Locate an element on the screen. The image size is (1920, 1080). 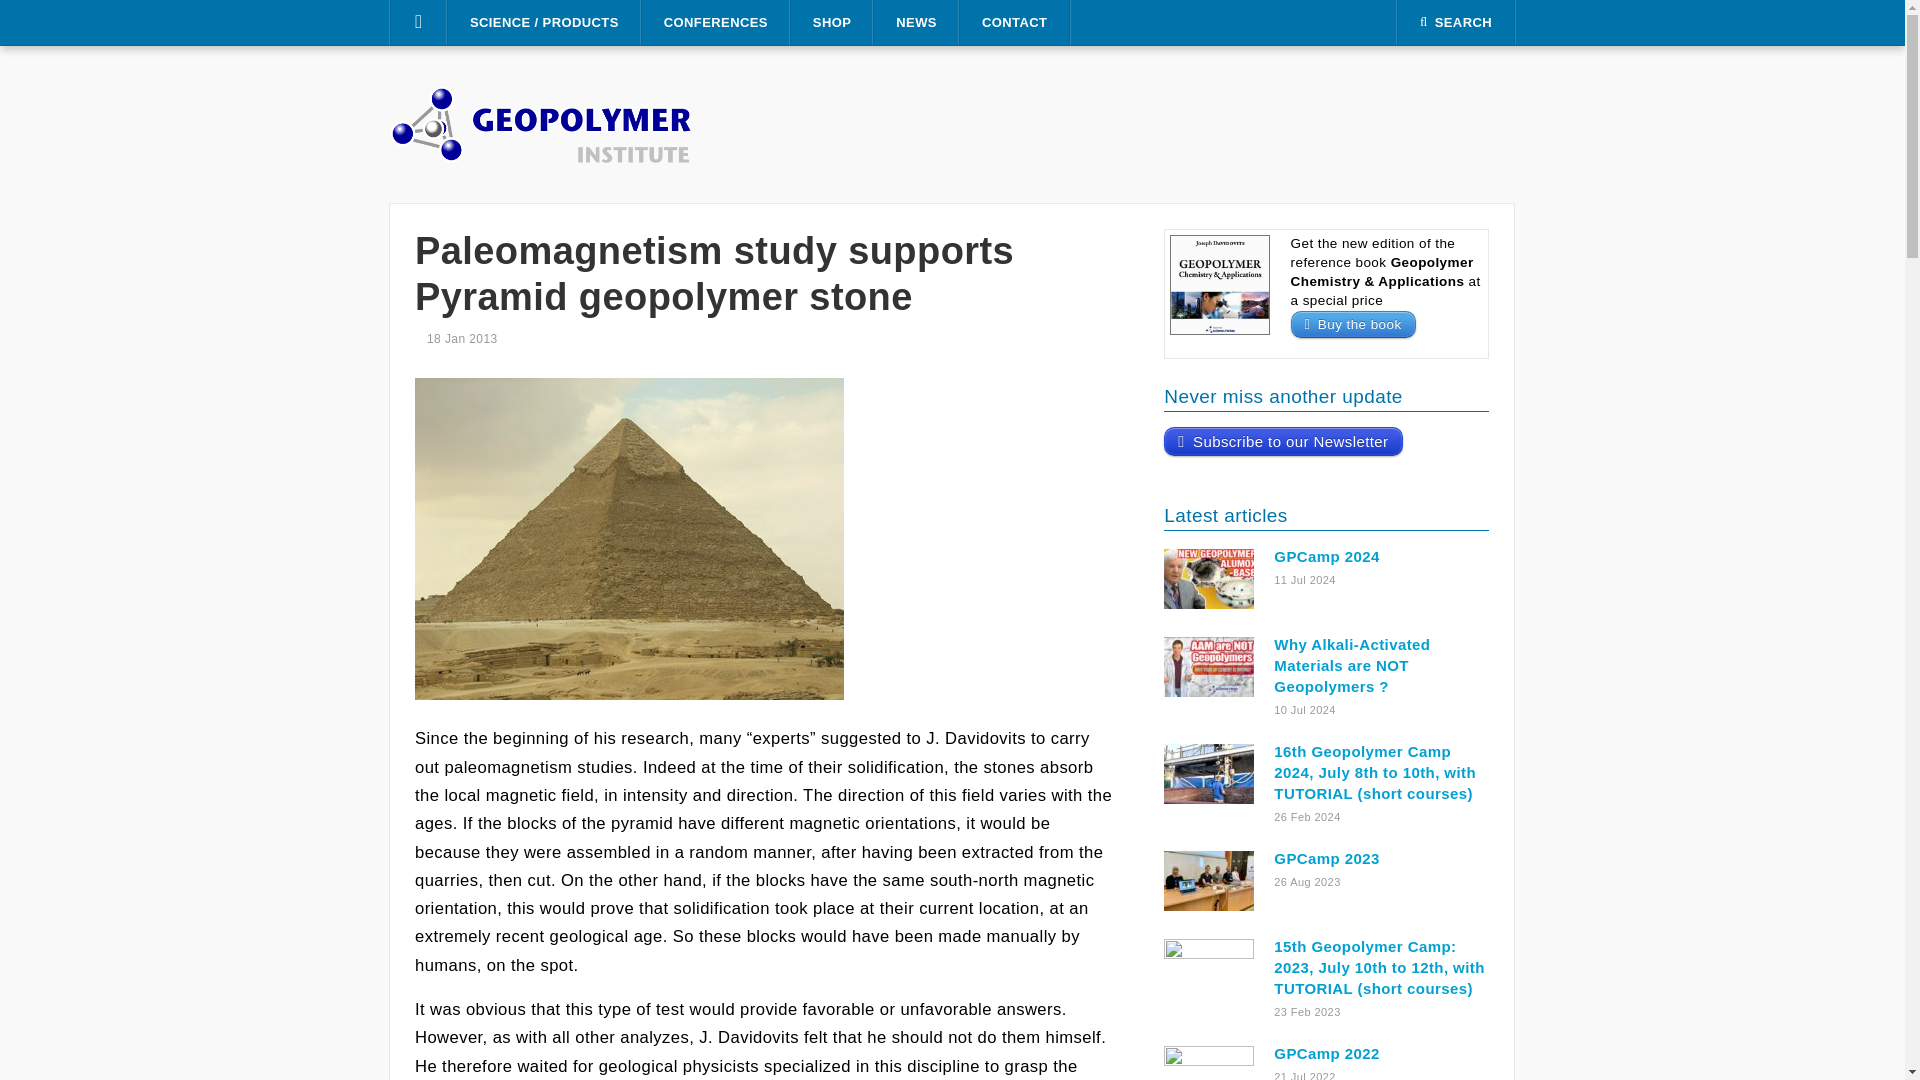
CONTACT is located at coordinates (1014, 23).